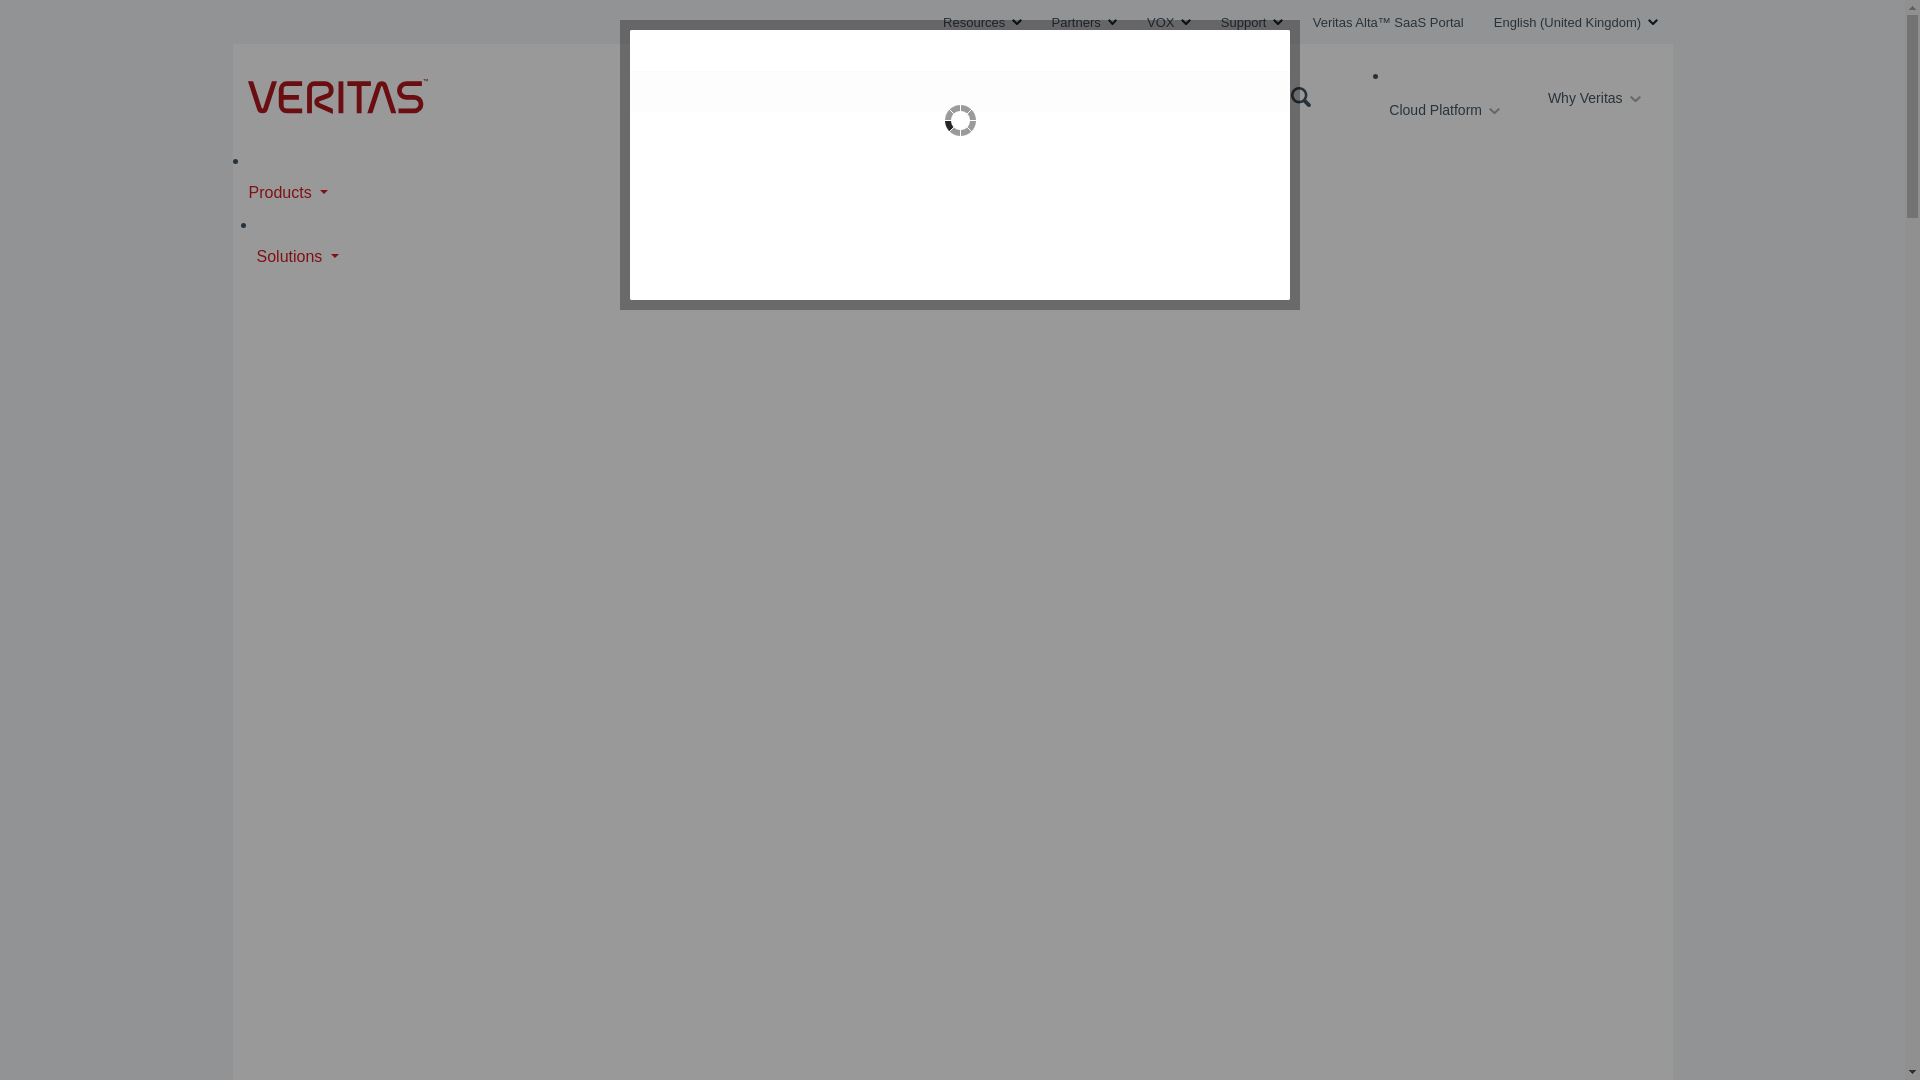 The height and width of the screenshot is (1080, 1920). What do you see at coordinates (1252, 22) in the screenshot?
I see `Support` at bounding box center [1252, 22].